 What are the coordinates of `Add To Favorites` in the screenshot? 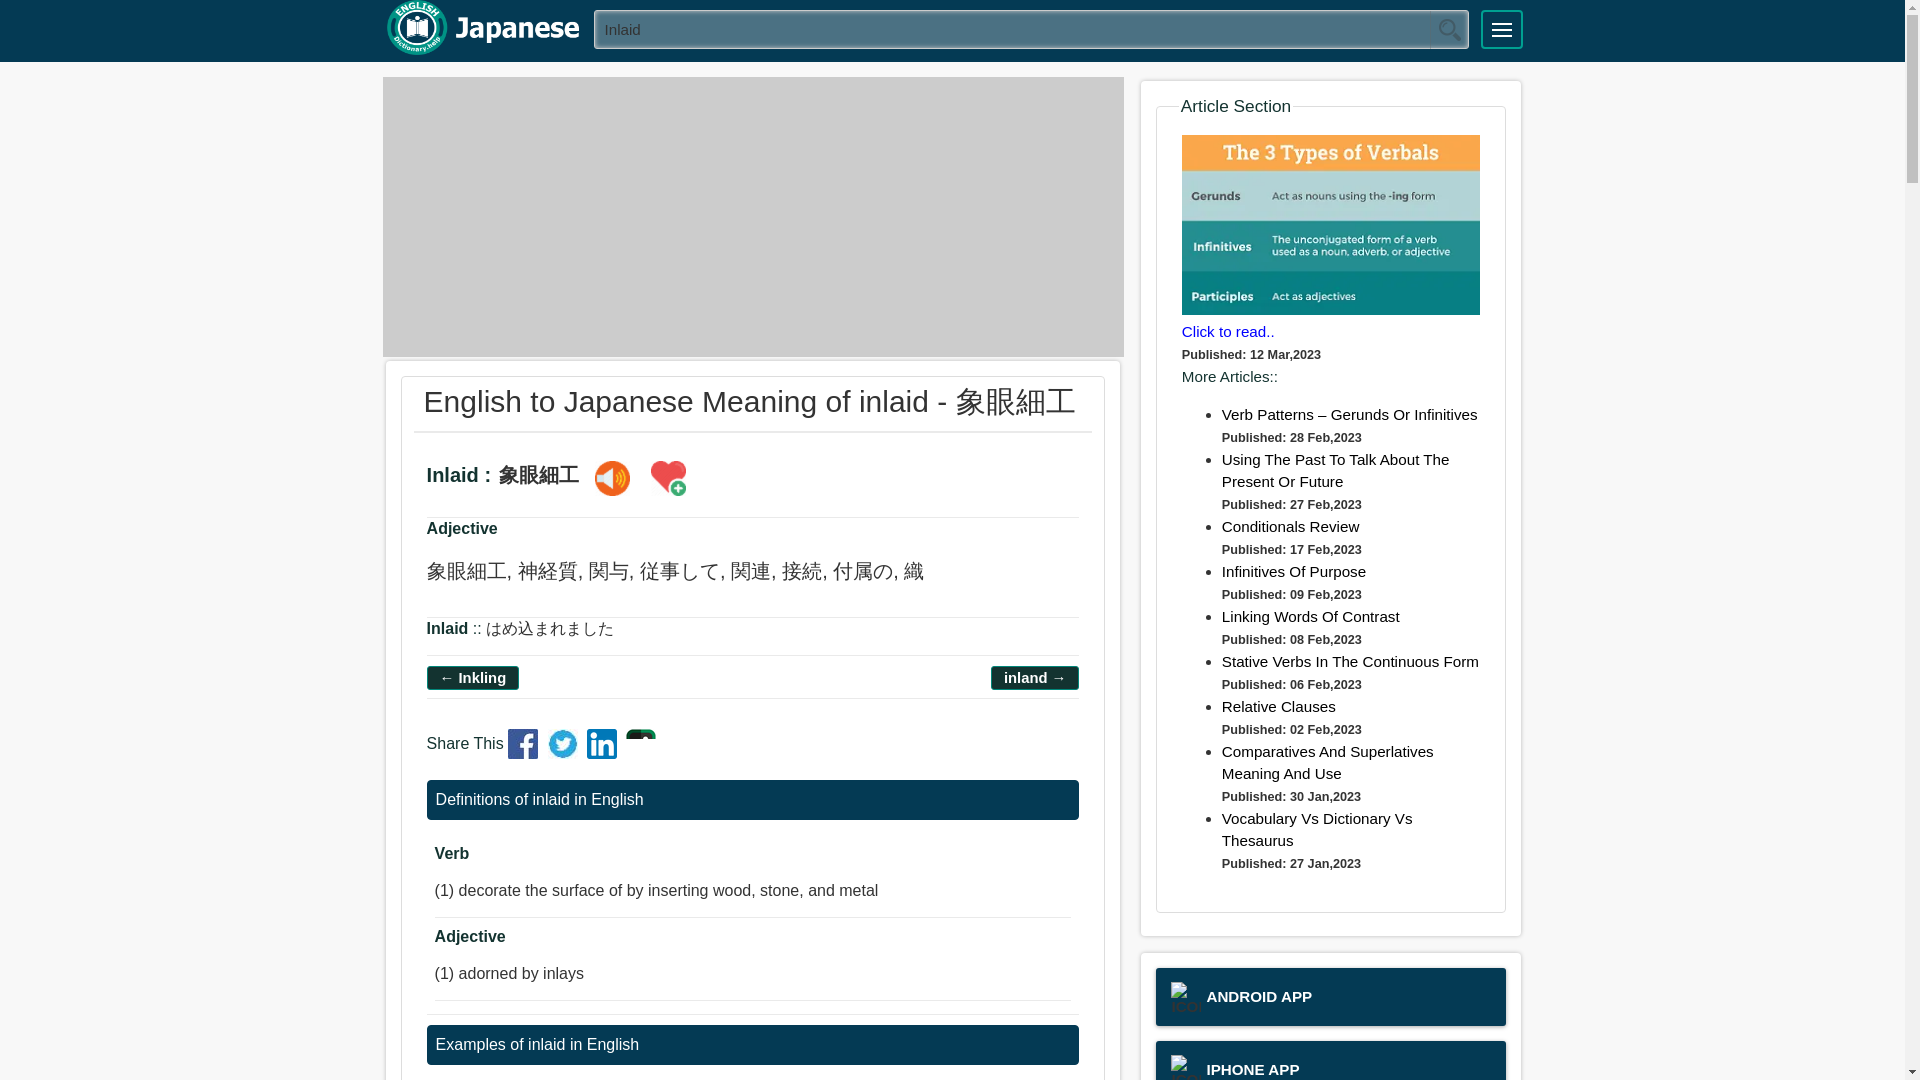 It's located at (668, 477).